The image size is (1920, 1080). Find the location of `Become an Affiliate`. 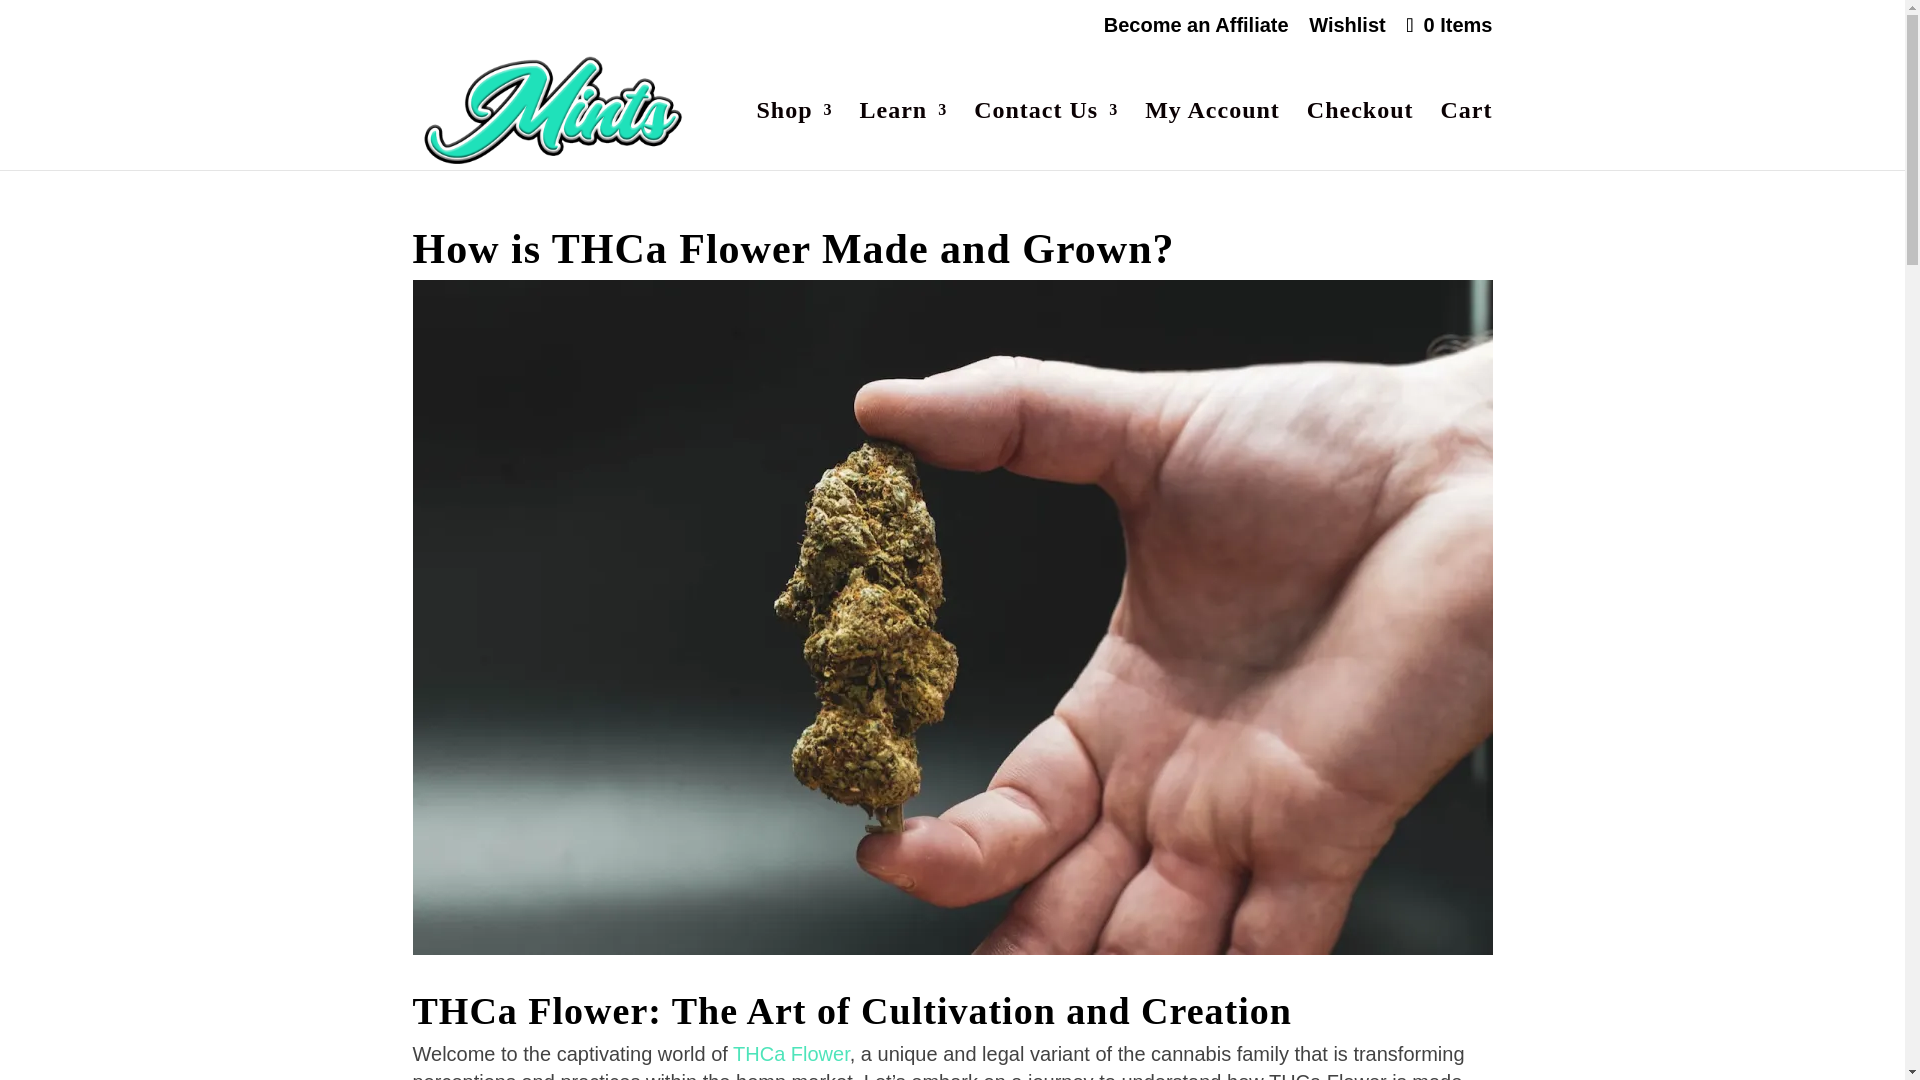

Become an Affiliate is located at coordinates (1196, 32).